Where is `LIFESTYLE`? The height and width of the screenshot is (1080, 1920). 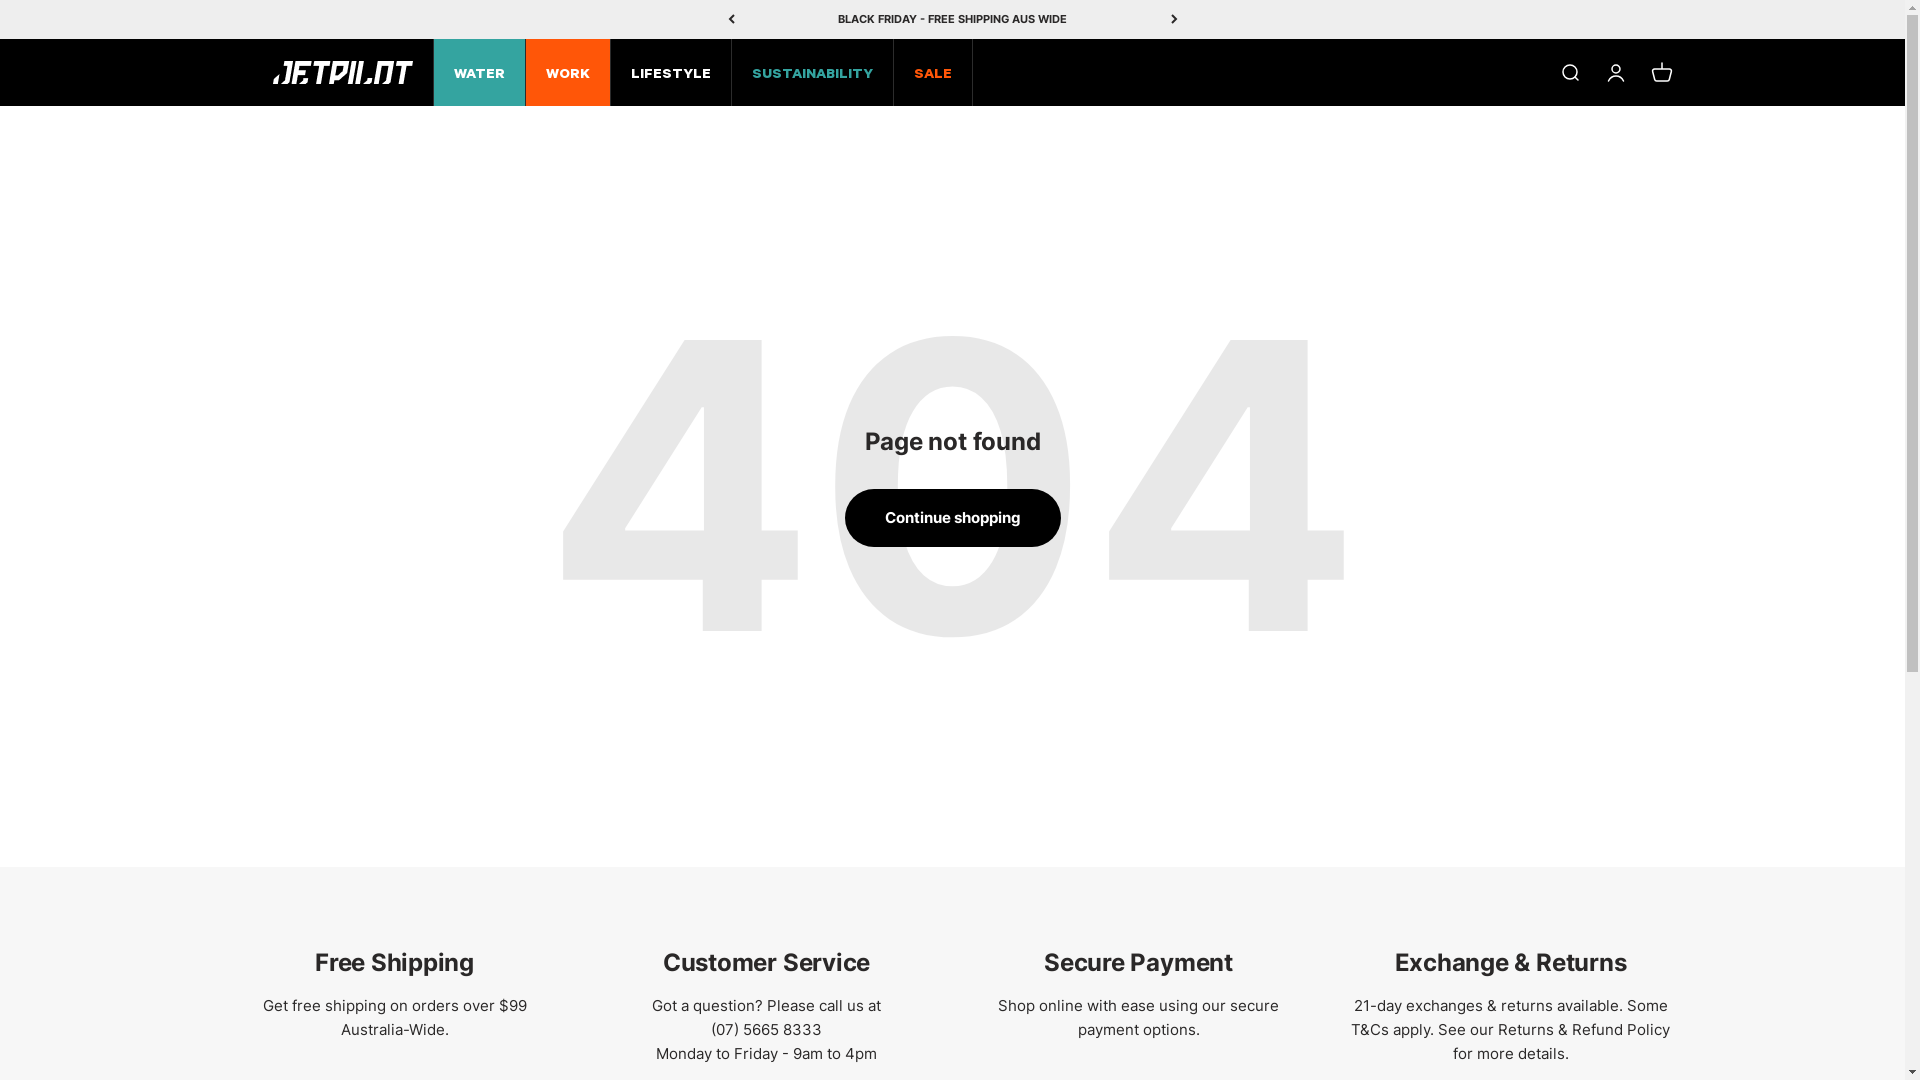 LIFESTYLE is located at coordinates (670, 72).